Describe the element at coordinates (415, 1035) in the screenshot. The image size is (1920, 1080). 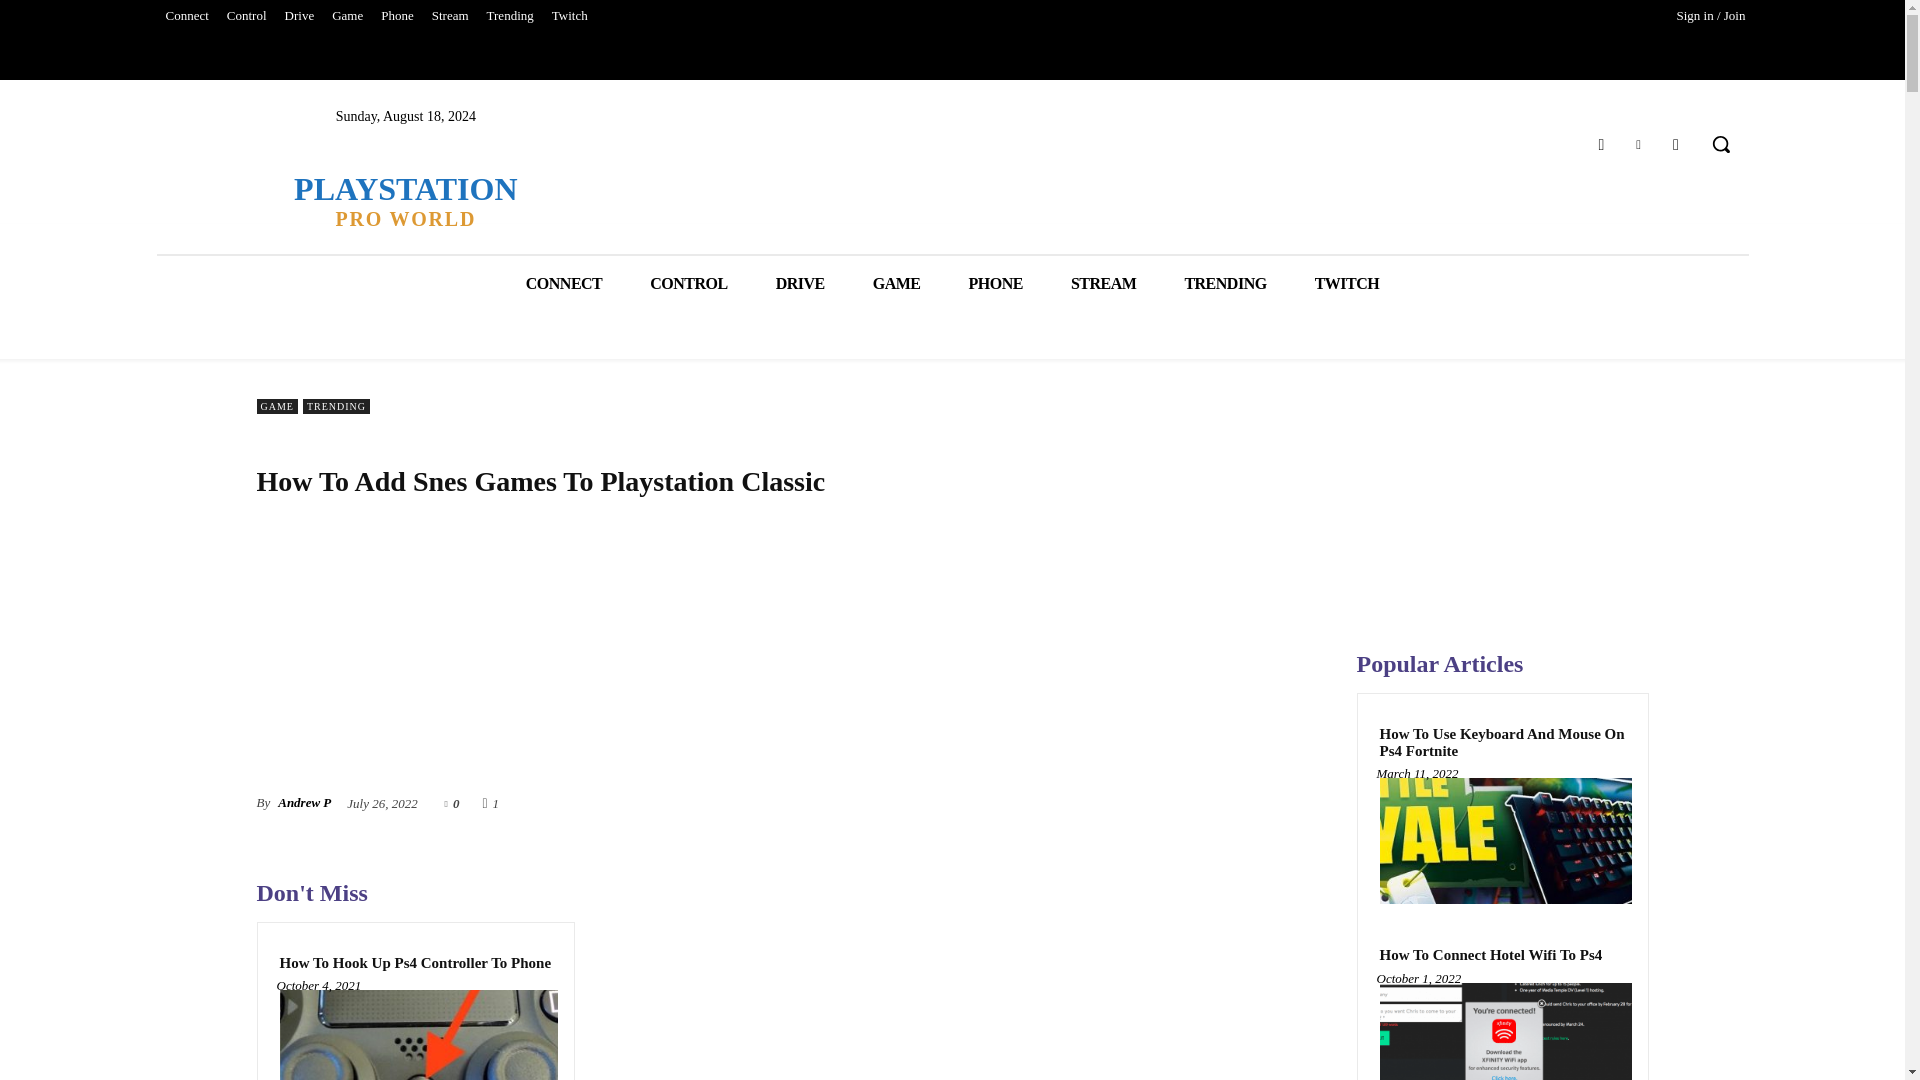
I see `How To Hook Up Ps4 Controller To Phone` at that location.